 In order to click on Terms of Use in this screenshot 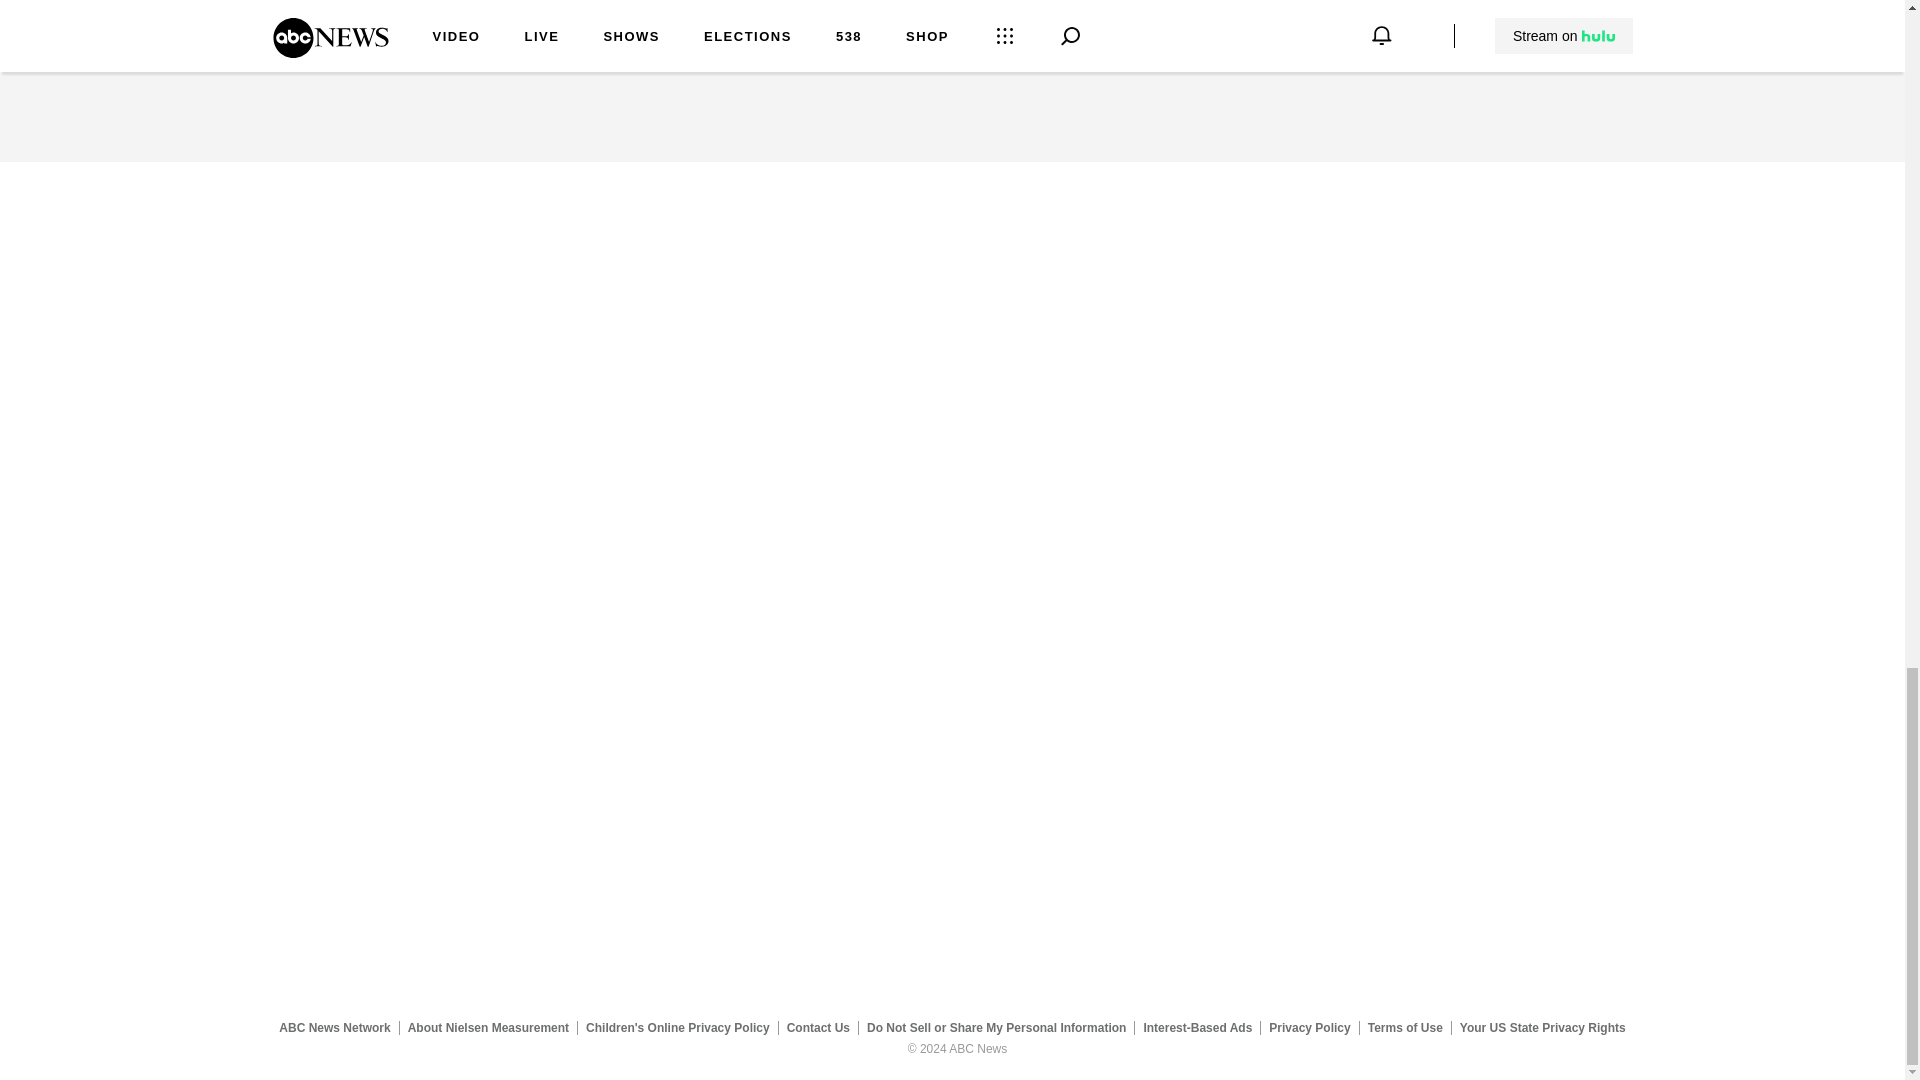, I will do `click(1405, 1027)`.